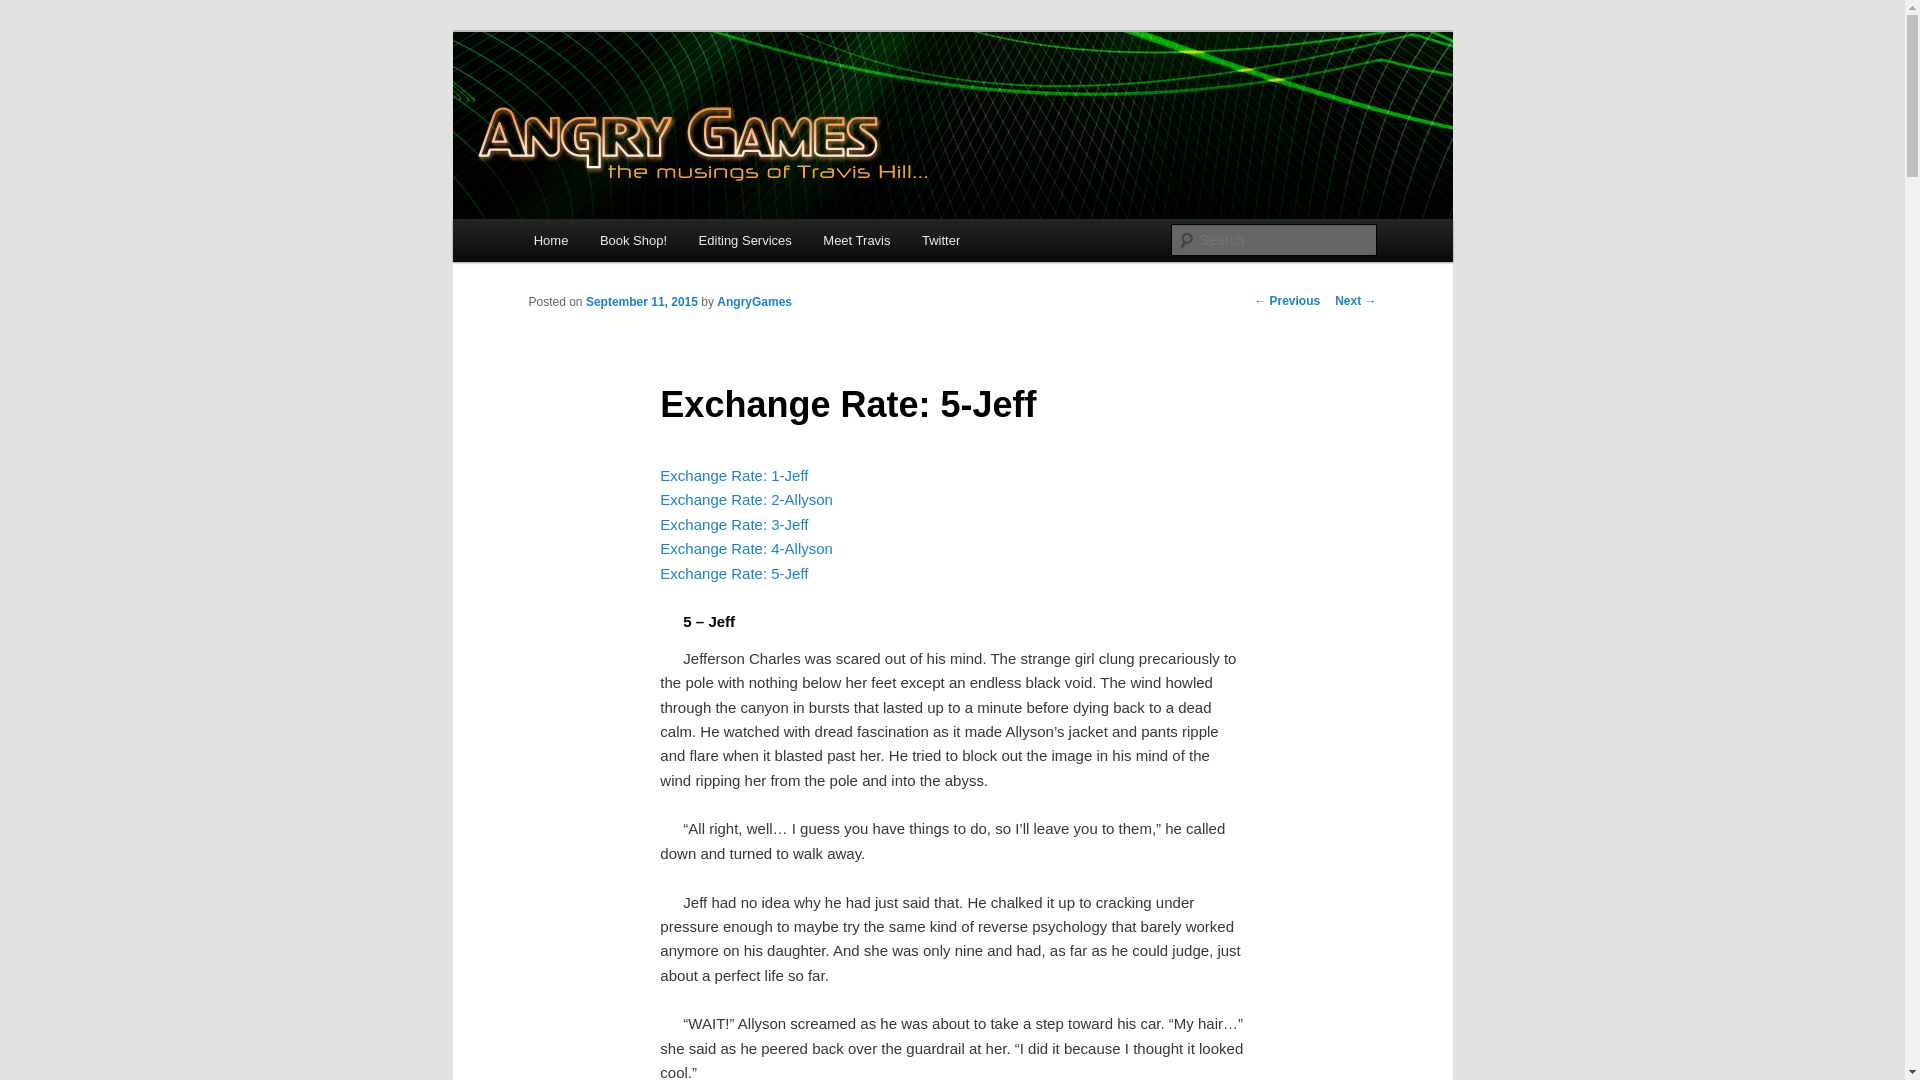 Image resolution: width=1920 pixels, height=1080 pixels. I want to click on Angry Games, so click(626, 104).